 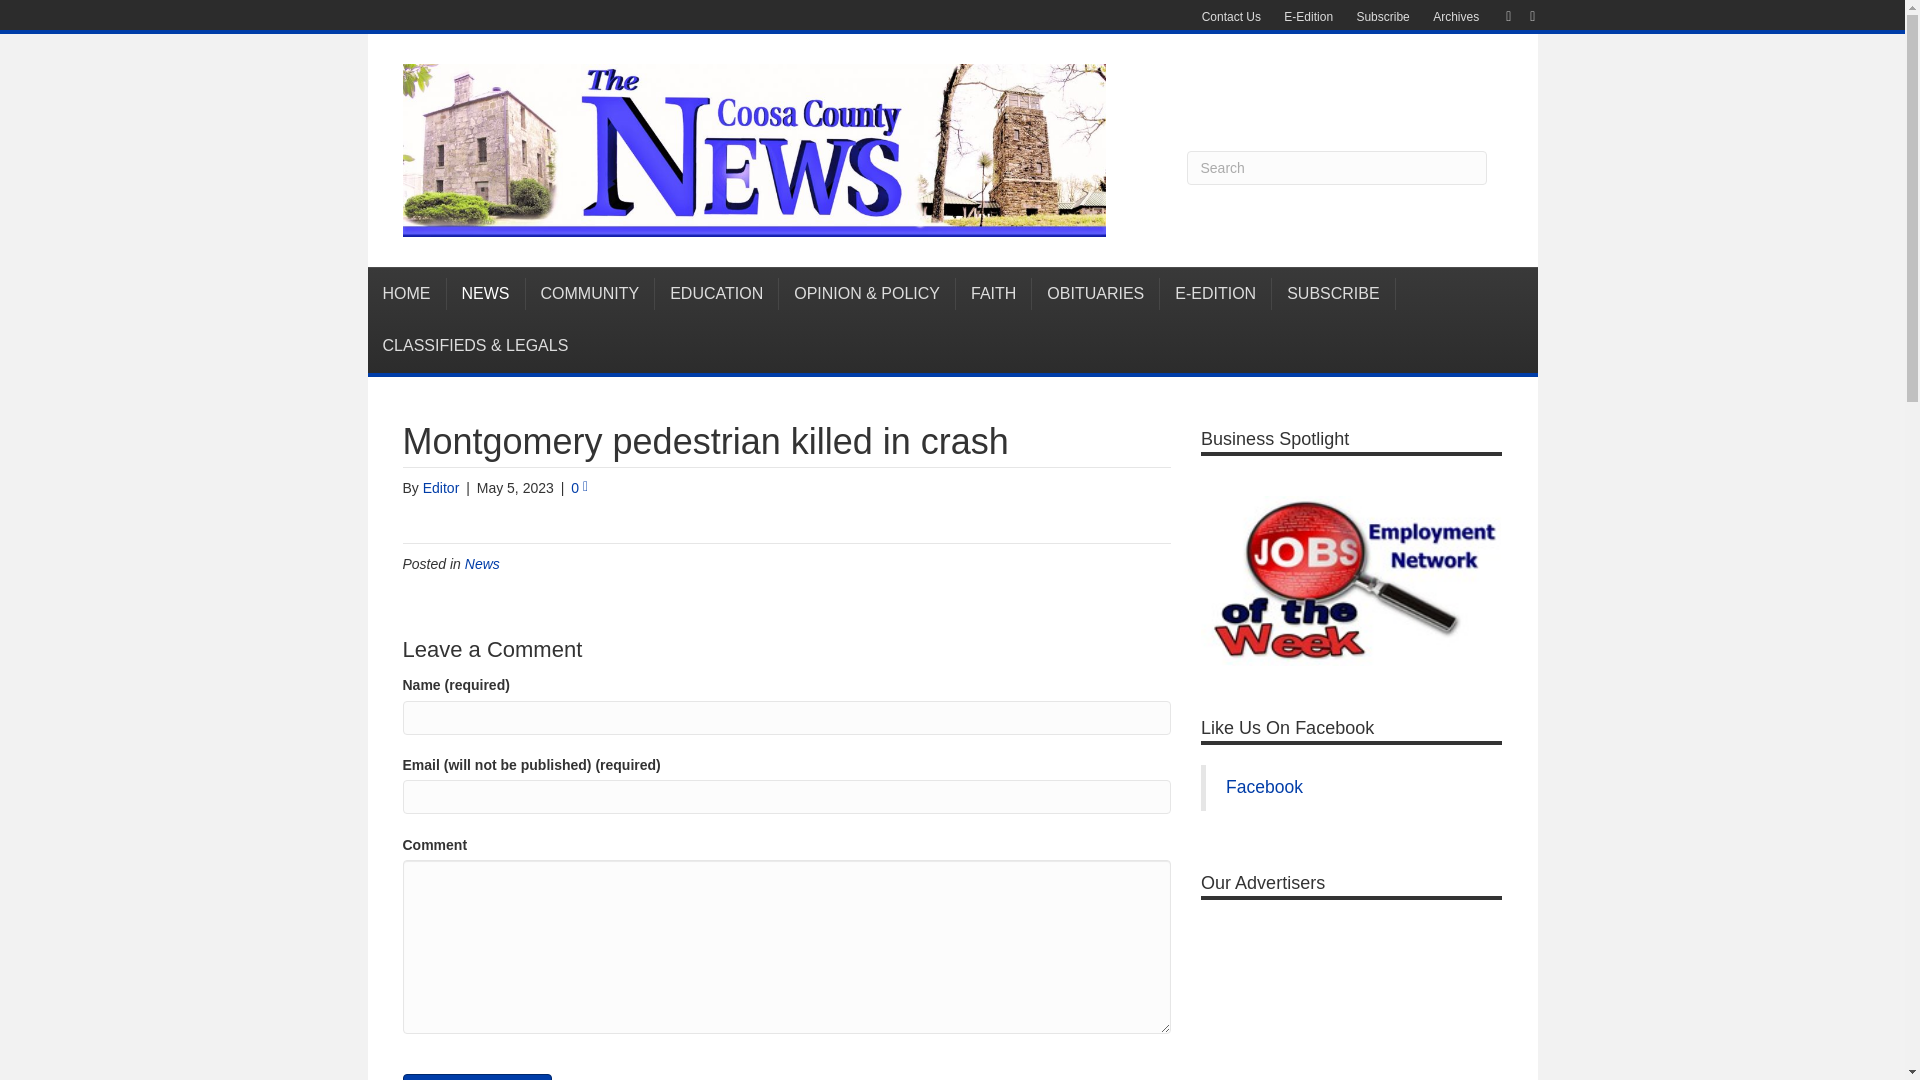 I want to click on Submit Comment, so click(x=476, y=1076).